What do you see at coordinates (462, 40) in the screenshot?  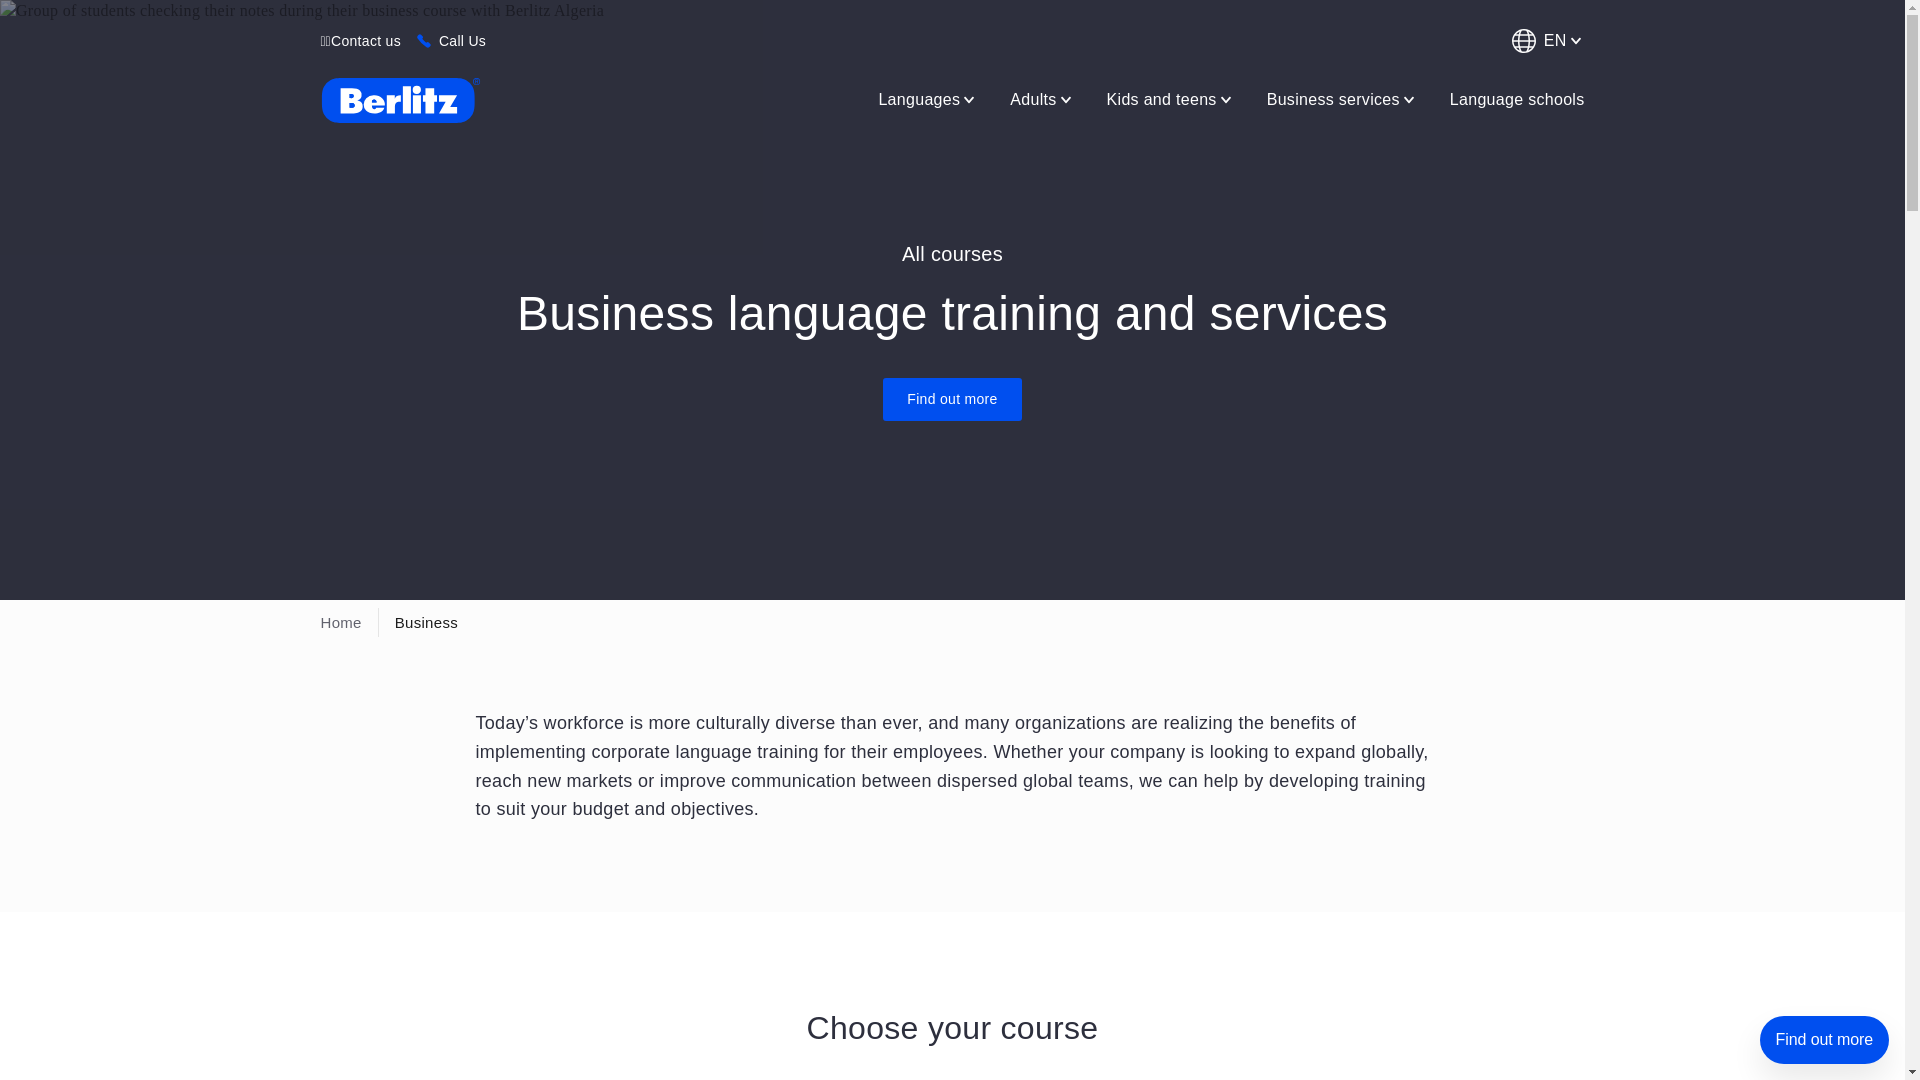 I see `Call Us` at bounding box center [462, 40].